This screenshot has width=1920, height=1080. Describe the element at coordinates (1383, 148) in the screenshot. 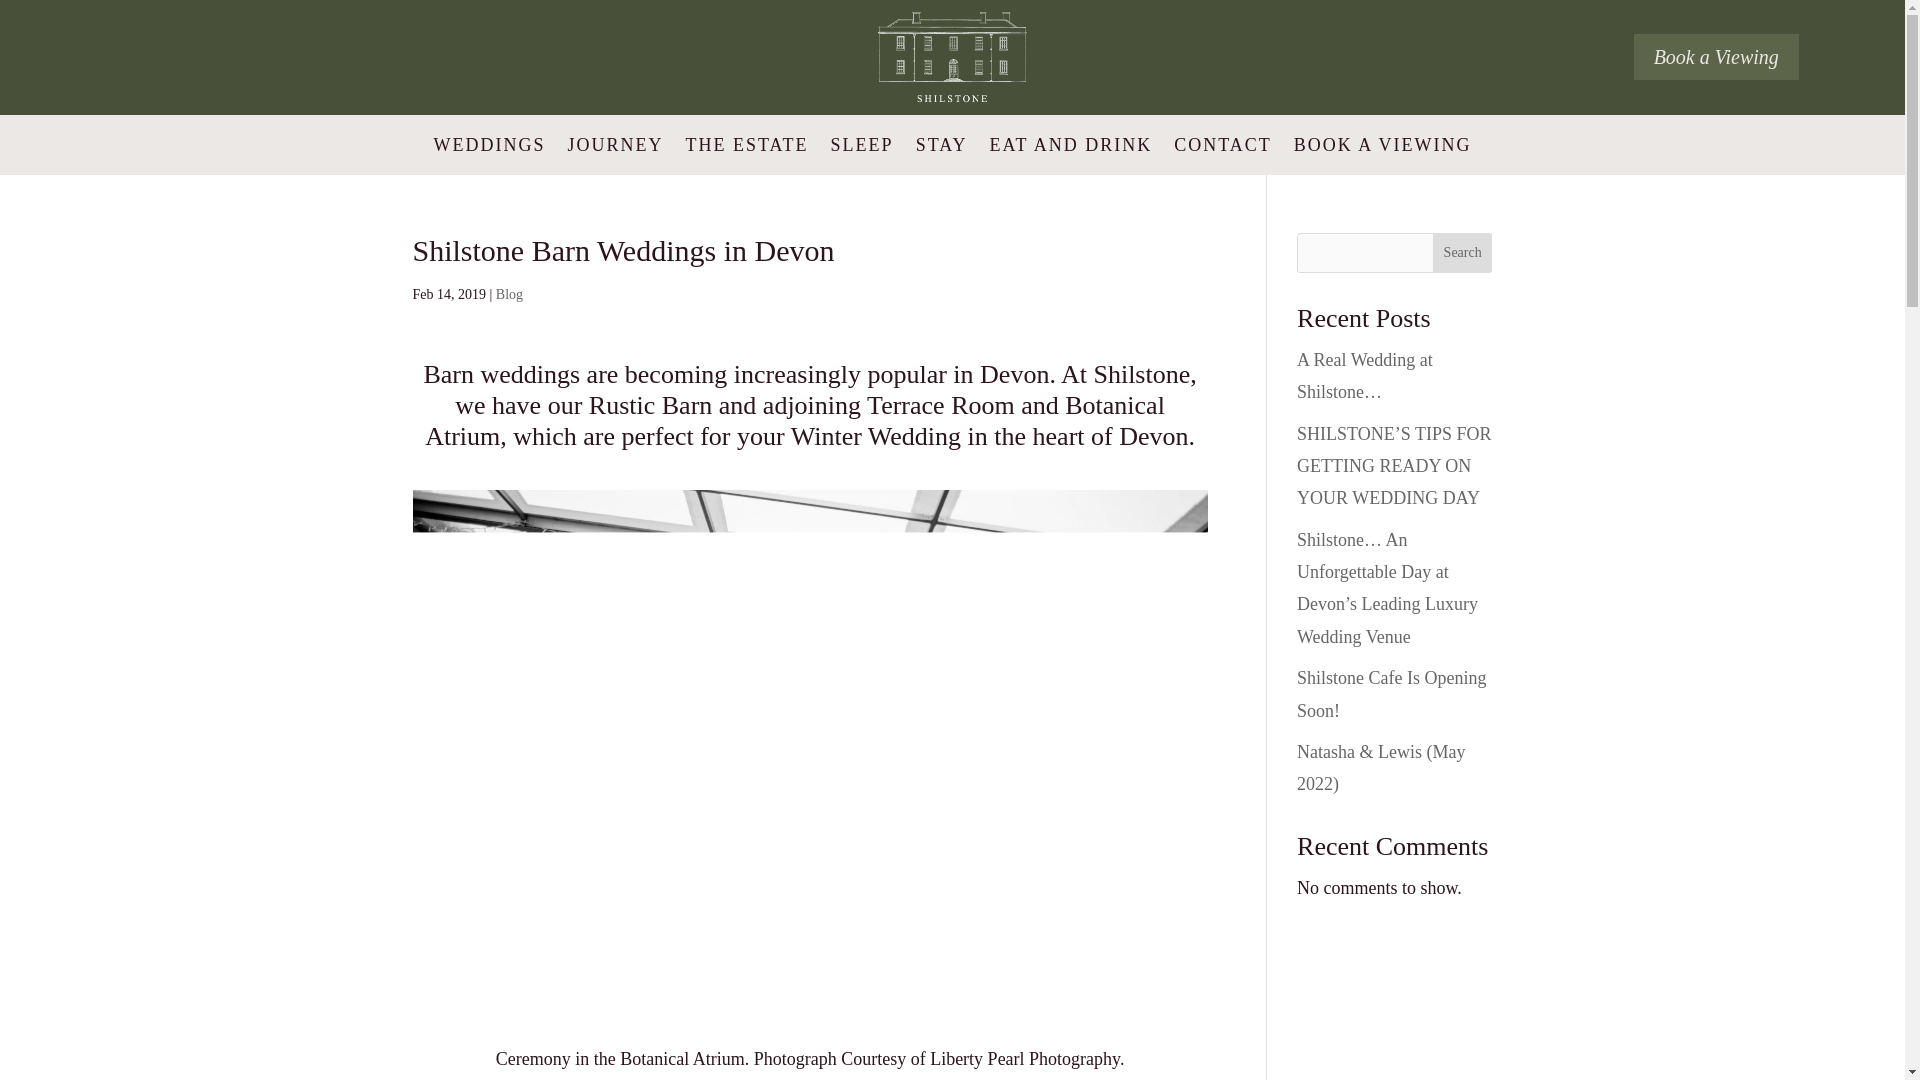

I see `BOOK A VIEWING` at that location.